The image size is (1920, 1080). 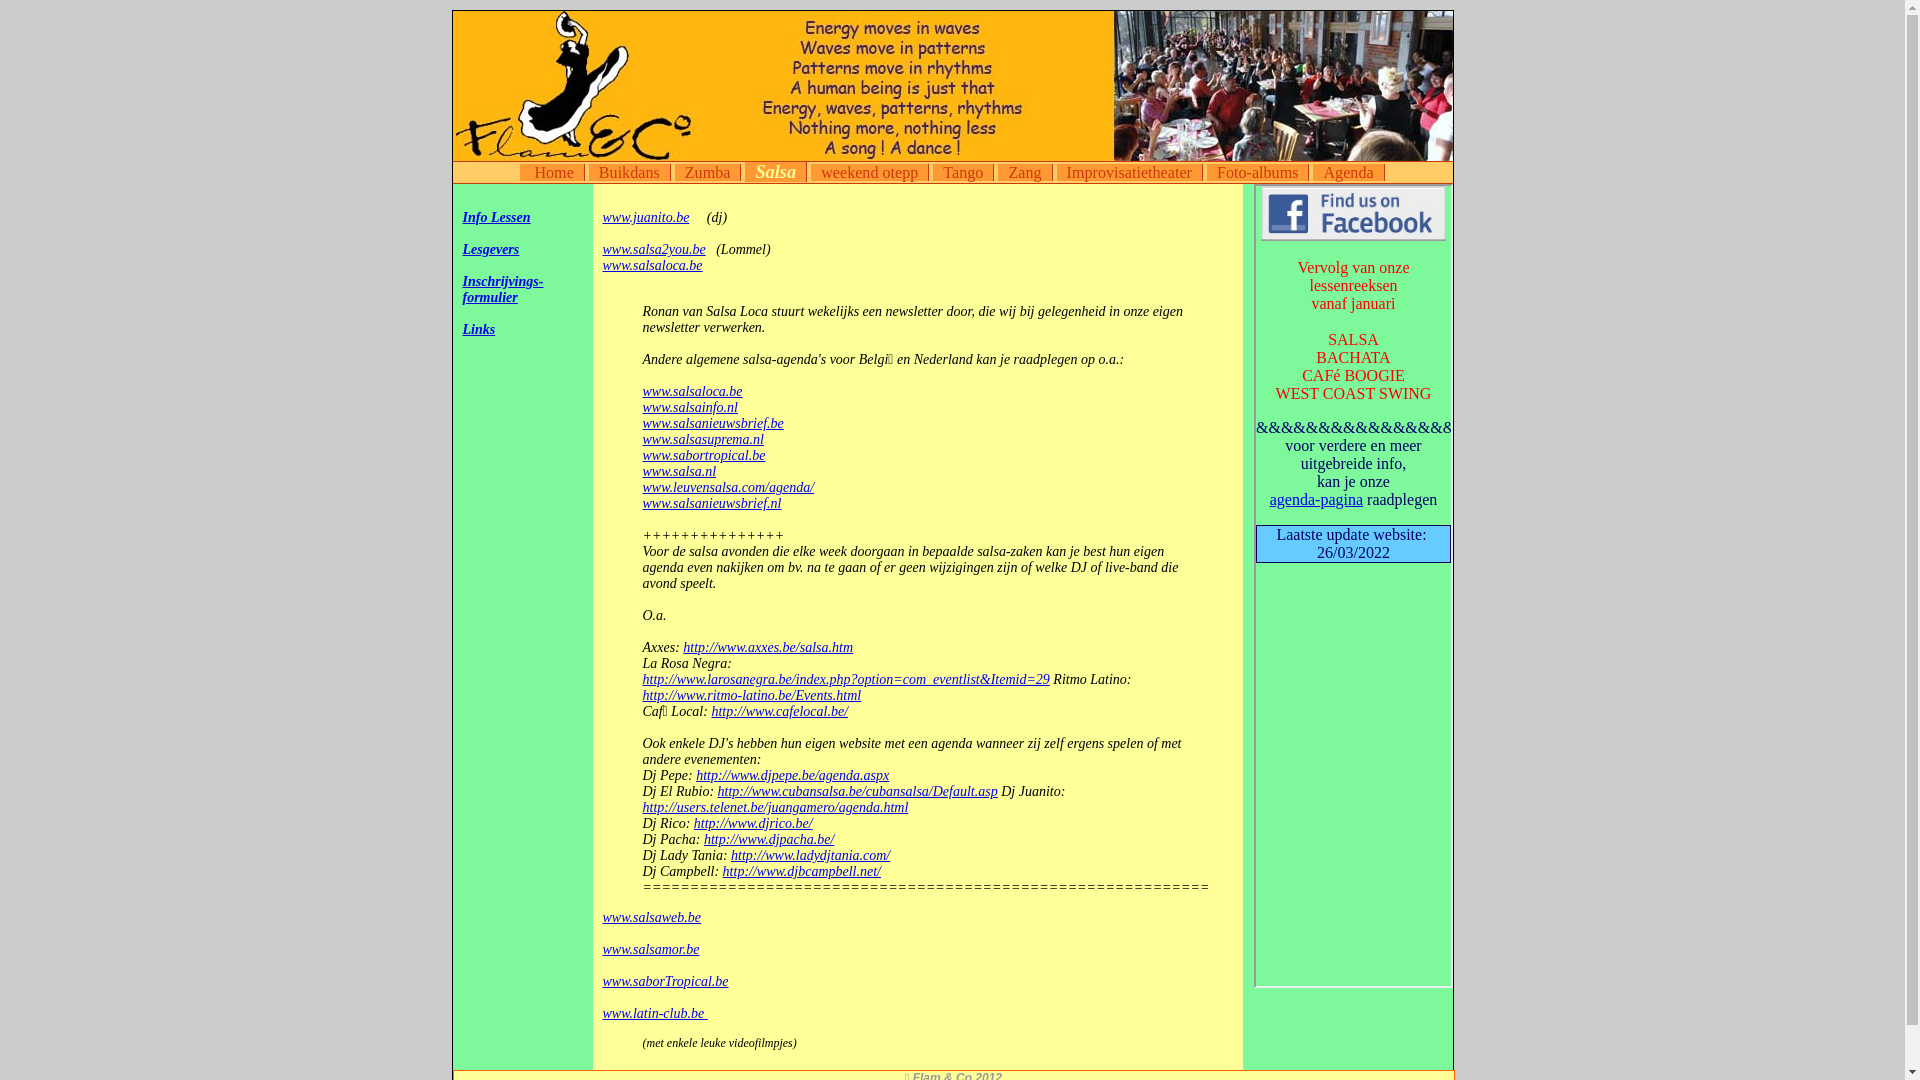 I want to click on Agenda, so click(x=1348, y=172).